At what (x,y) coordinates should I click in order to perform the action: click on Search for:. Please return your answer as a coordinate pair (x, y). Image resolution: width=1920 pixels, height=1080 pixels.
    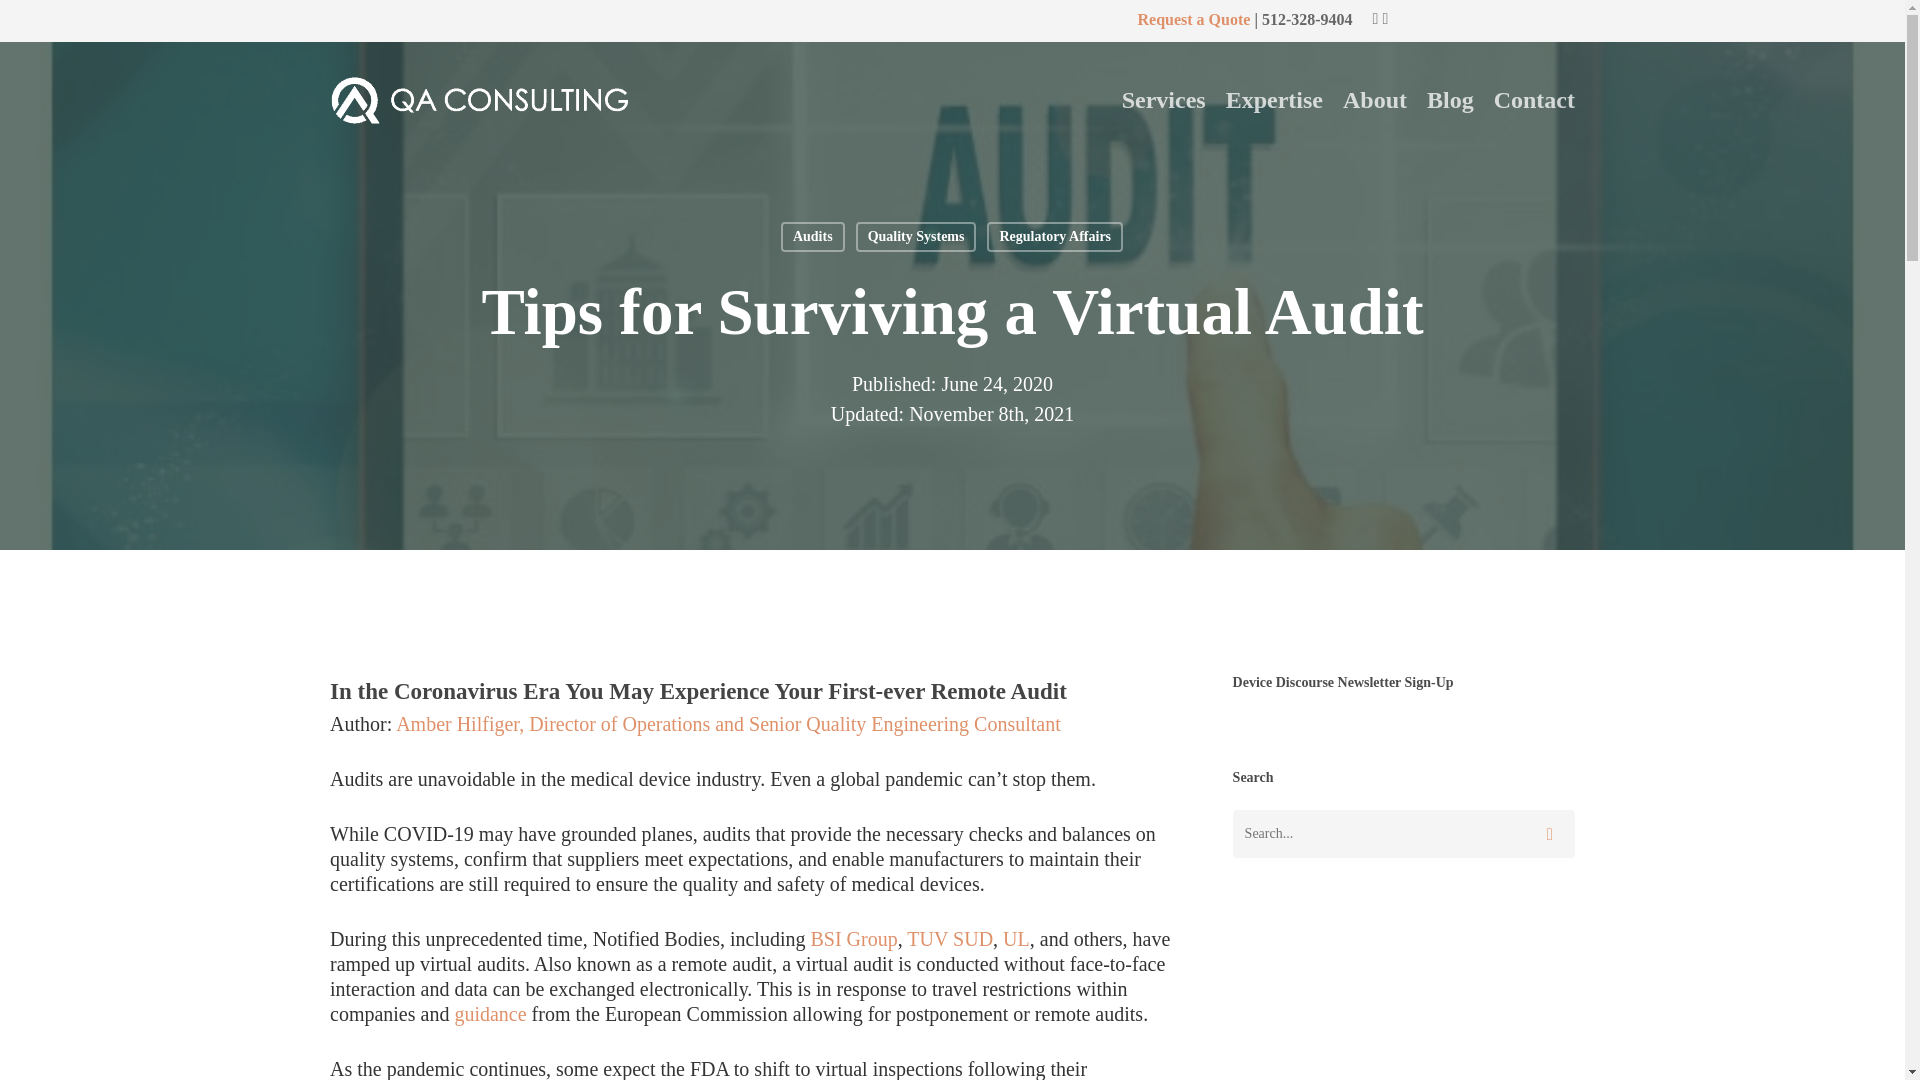
    Looking at the image, I should click on (1403, 834).